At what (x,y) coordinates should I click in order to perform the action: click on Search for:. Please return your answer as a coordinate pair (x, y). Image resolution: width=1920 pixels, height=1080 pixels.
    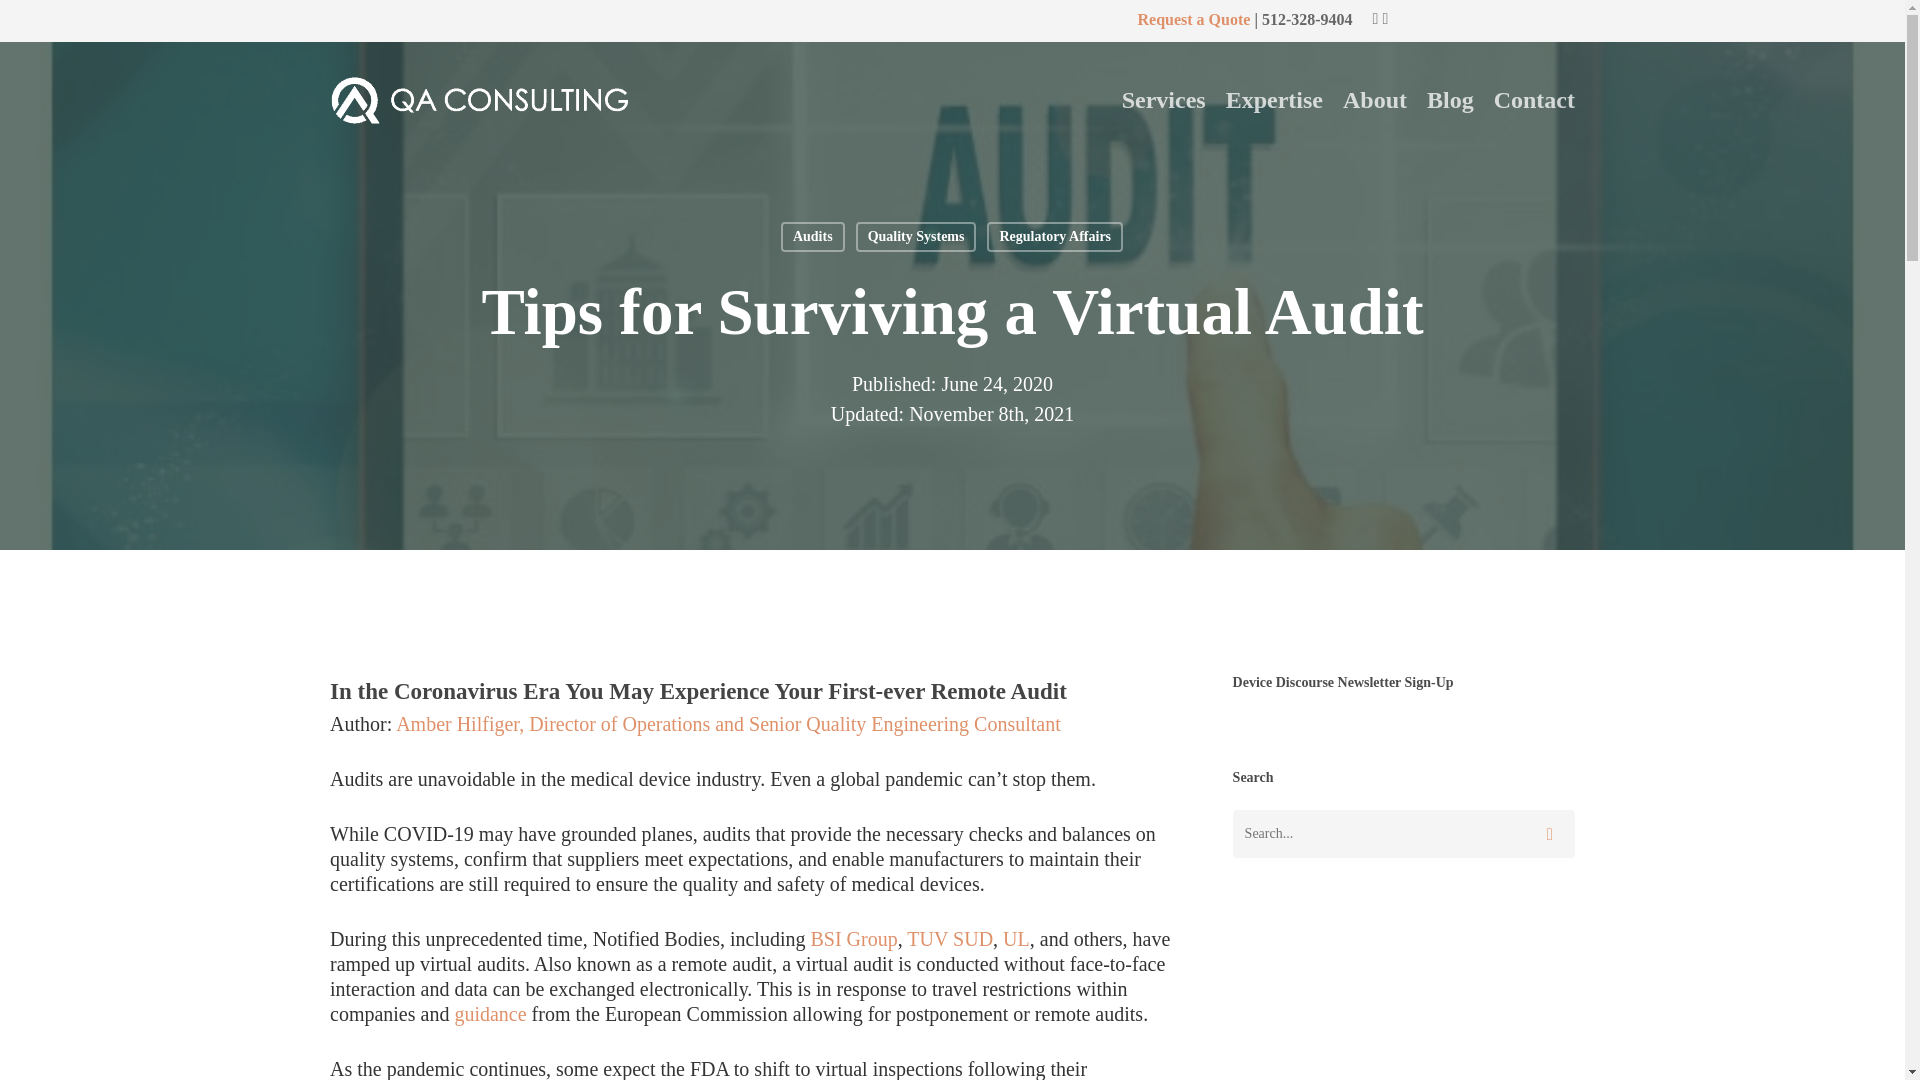
    Looking at the image, I should click on (1403, 834).